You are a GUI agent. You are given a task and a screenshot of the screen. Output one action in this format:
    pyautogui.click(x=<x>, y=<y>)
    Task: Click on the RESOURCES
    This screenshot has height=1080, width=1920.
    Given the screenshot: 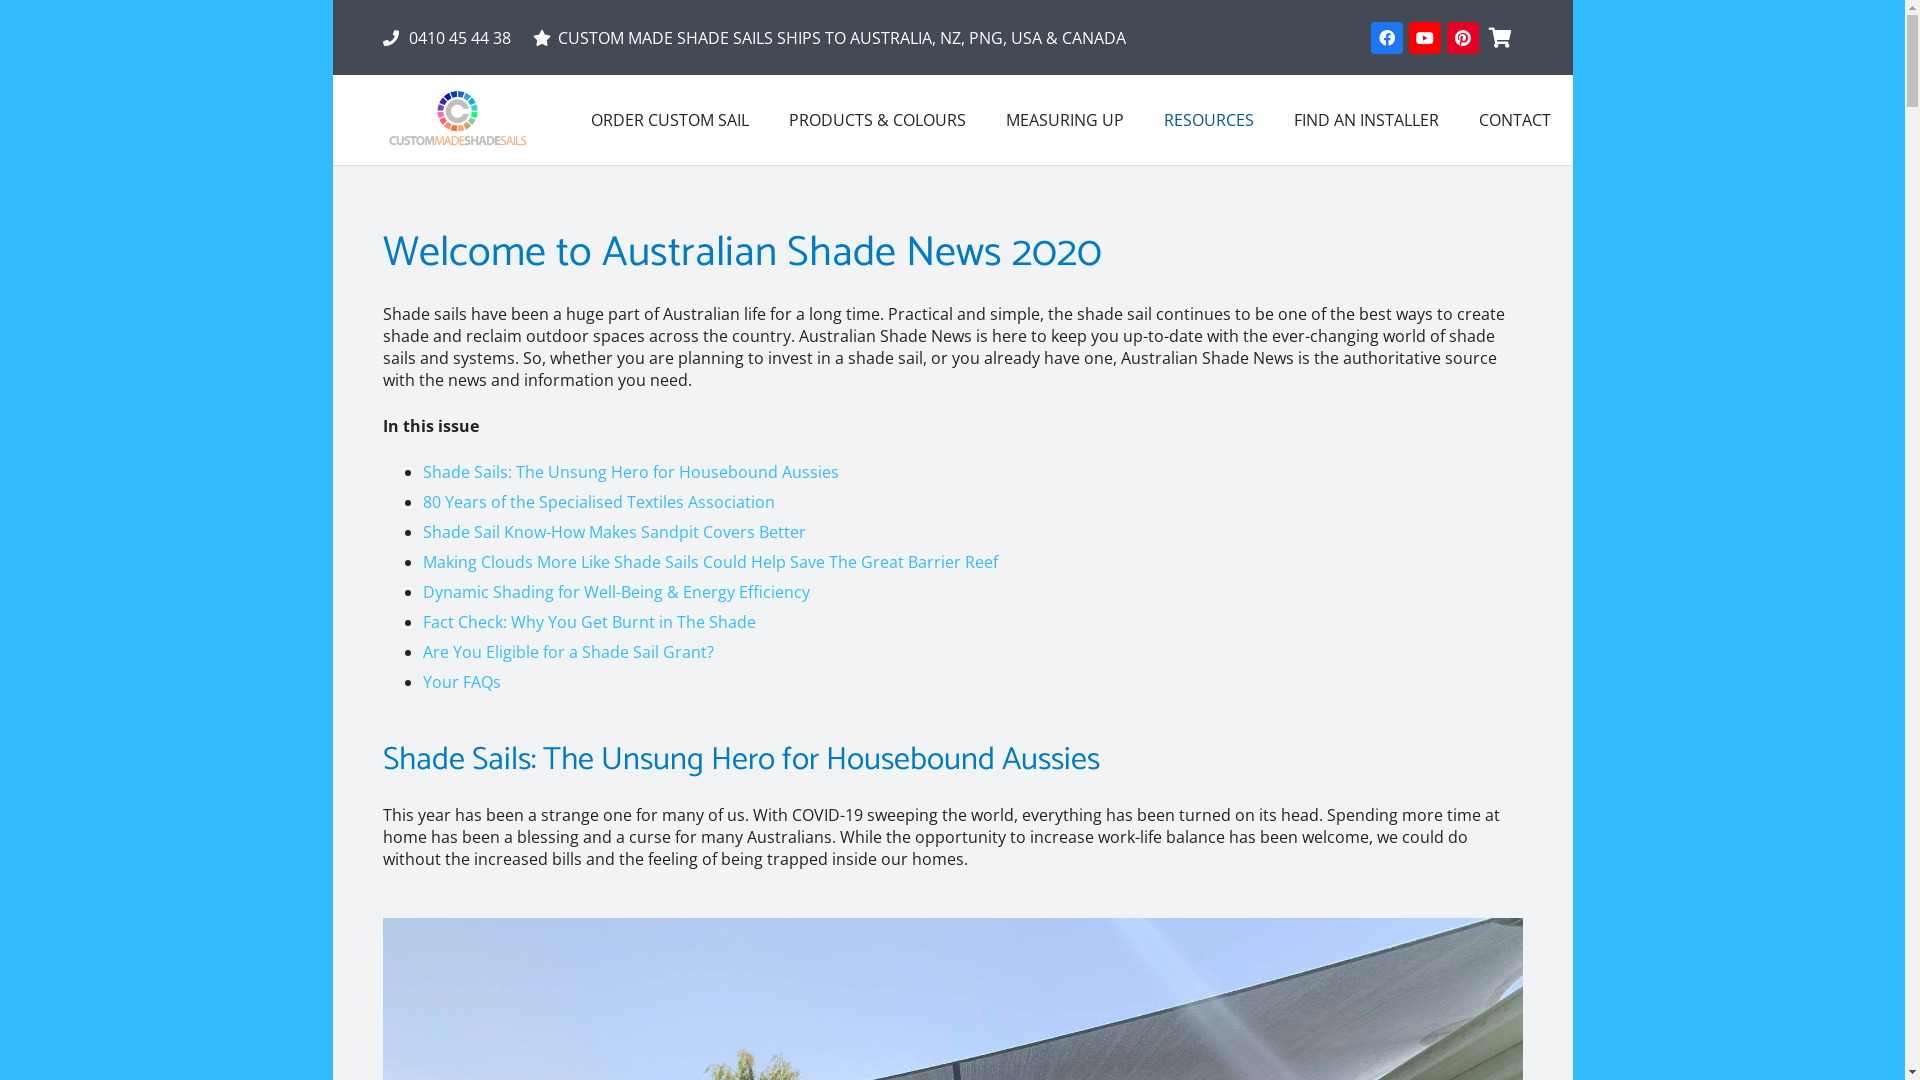 What is the action you would take?
    pyautogui.click(x=1209, y=120)
    